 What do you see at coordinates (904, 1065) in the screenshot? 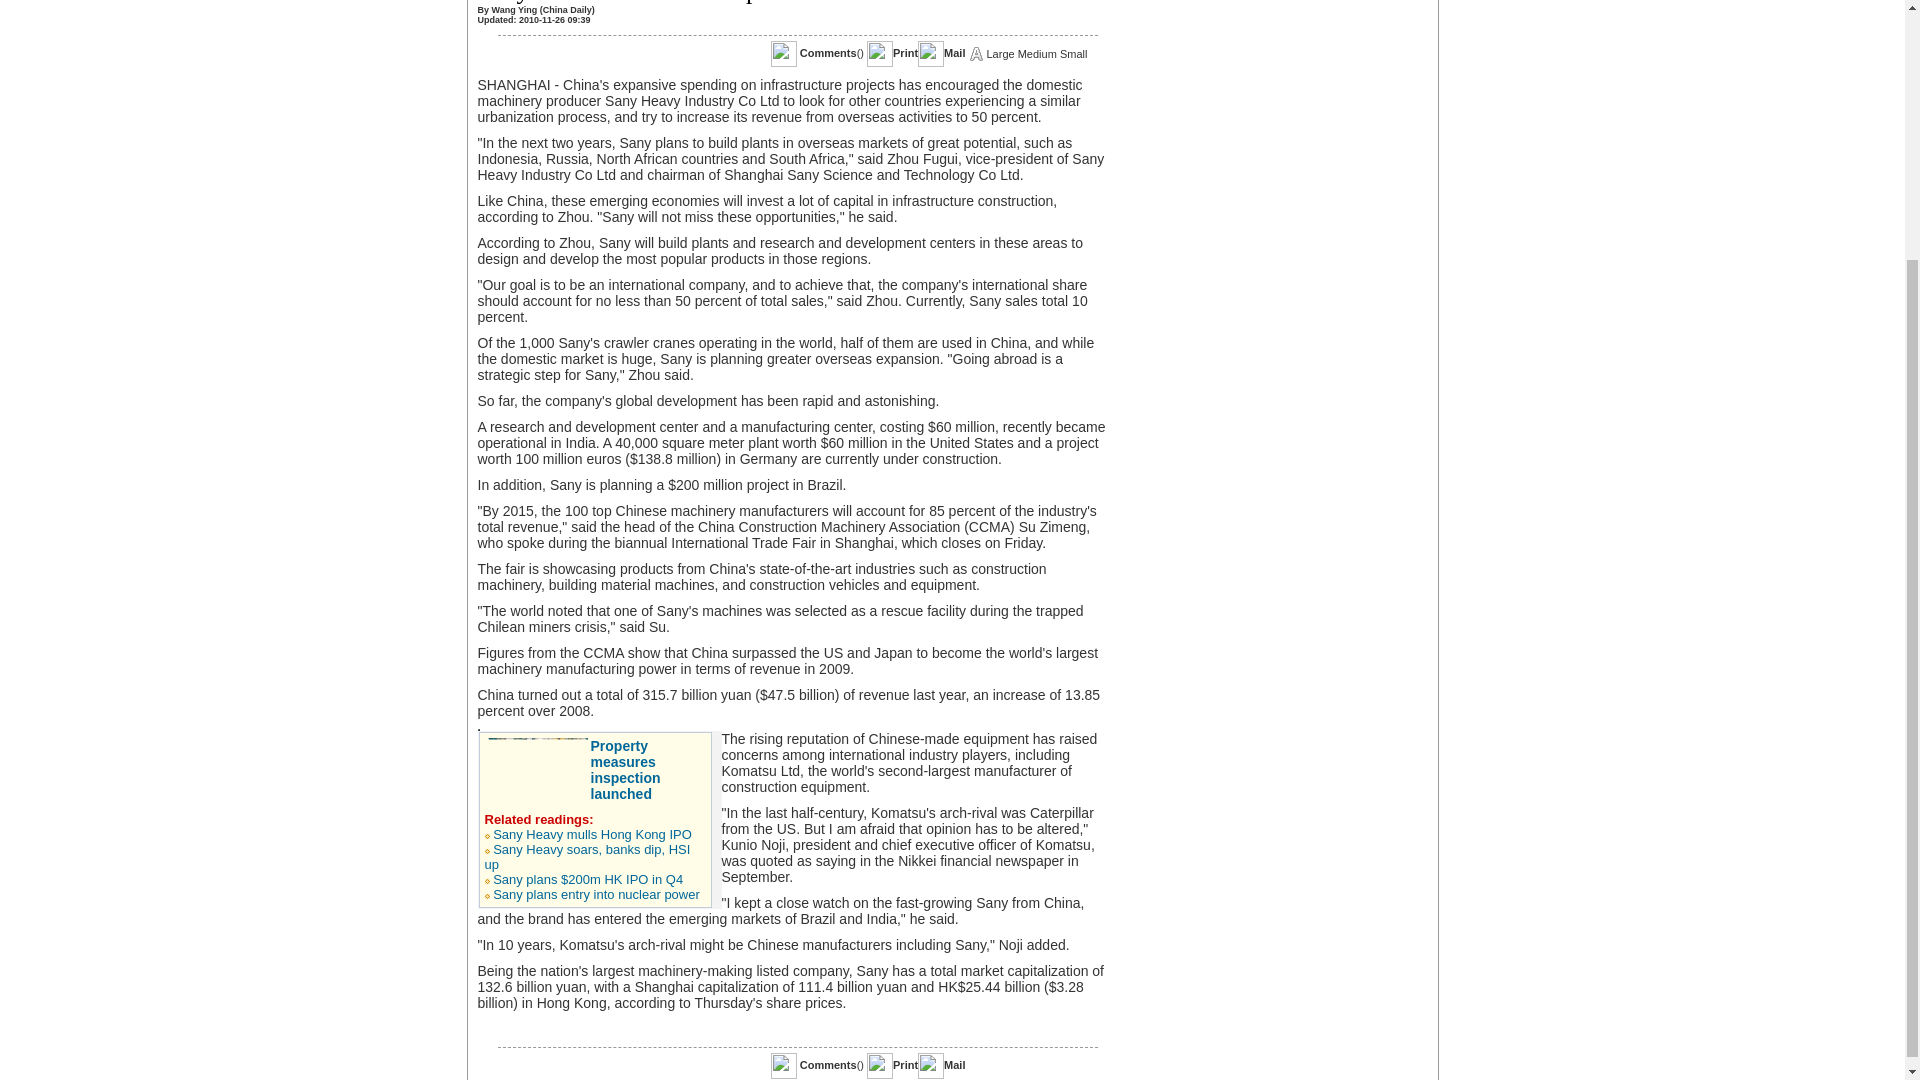
I see `Print` at bounding box center [904, 1065].